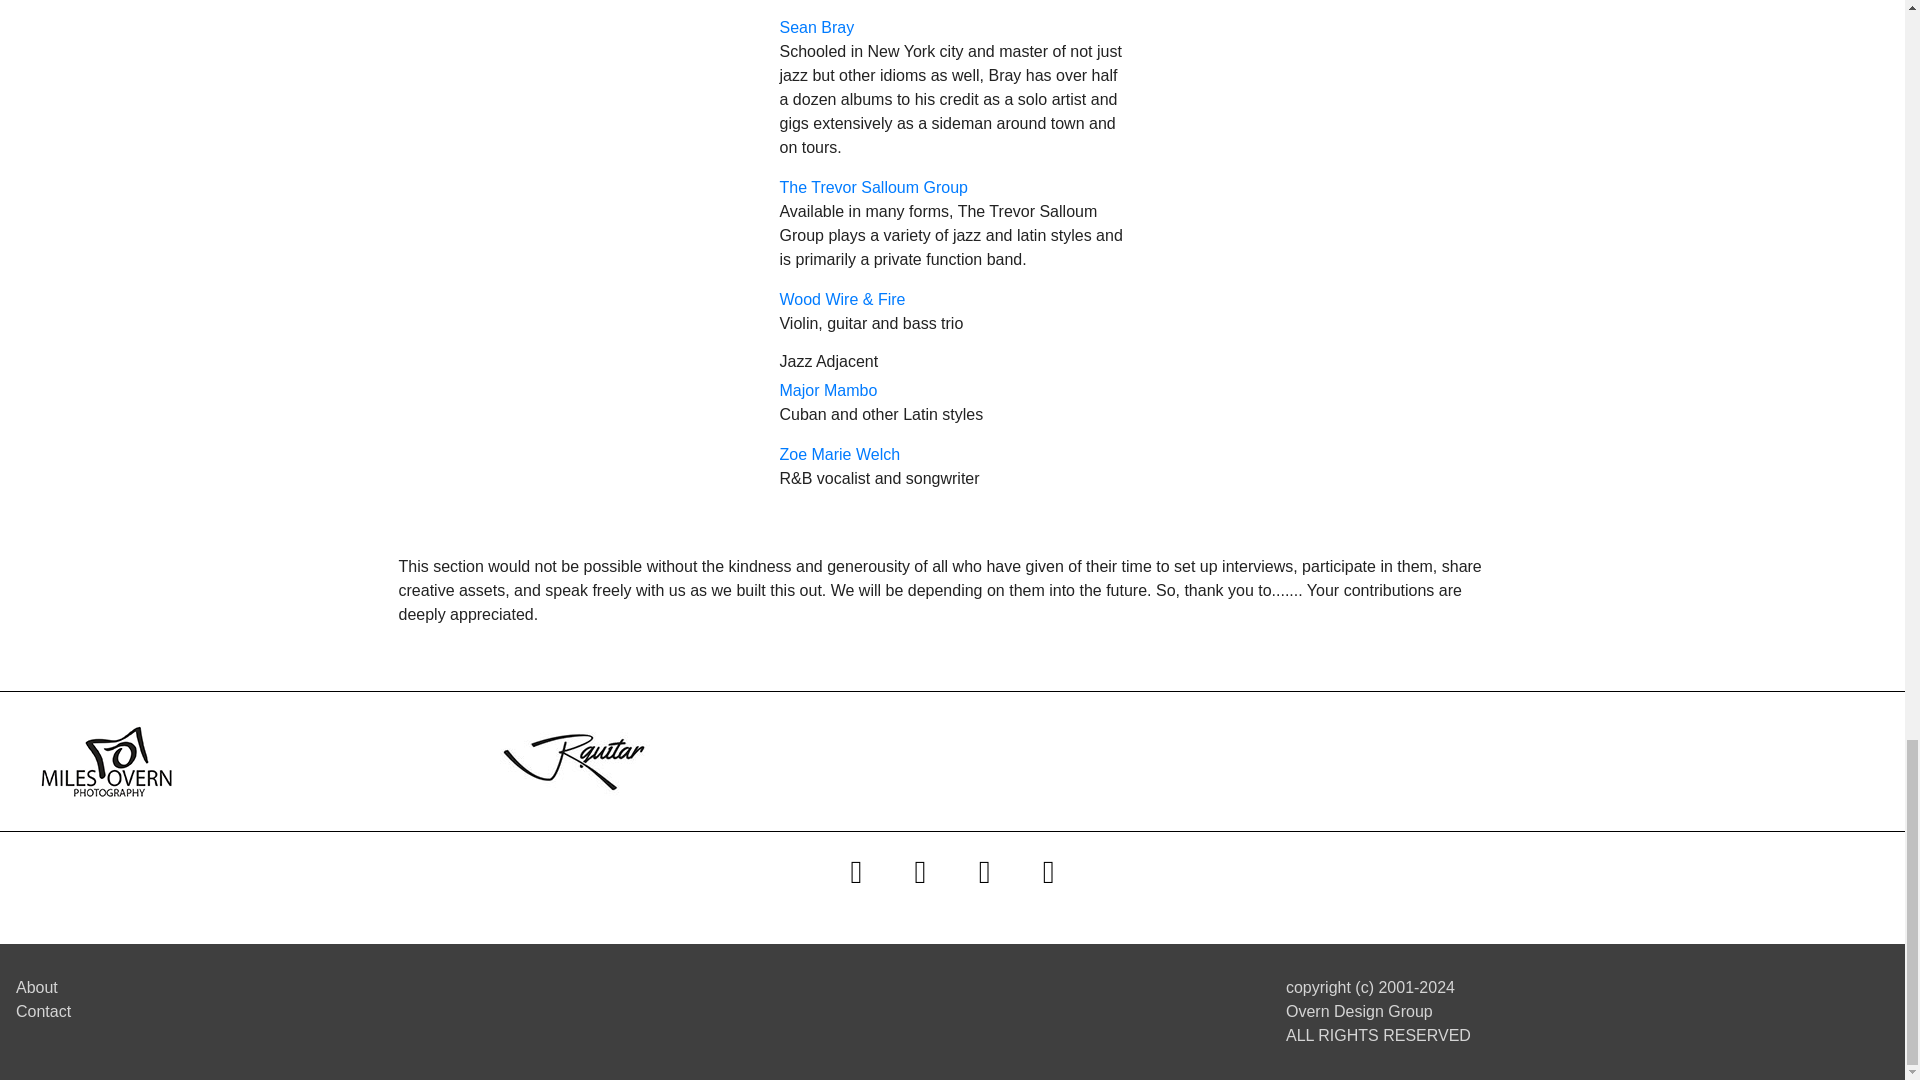 This screenshot has height=1080, width=1920. Describe the element at coordinates (43, 1011) in the screenshot. I see `Contact eiKelowna` at that location.